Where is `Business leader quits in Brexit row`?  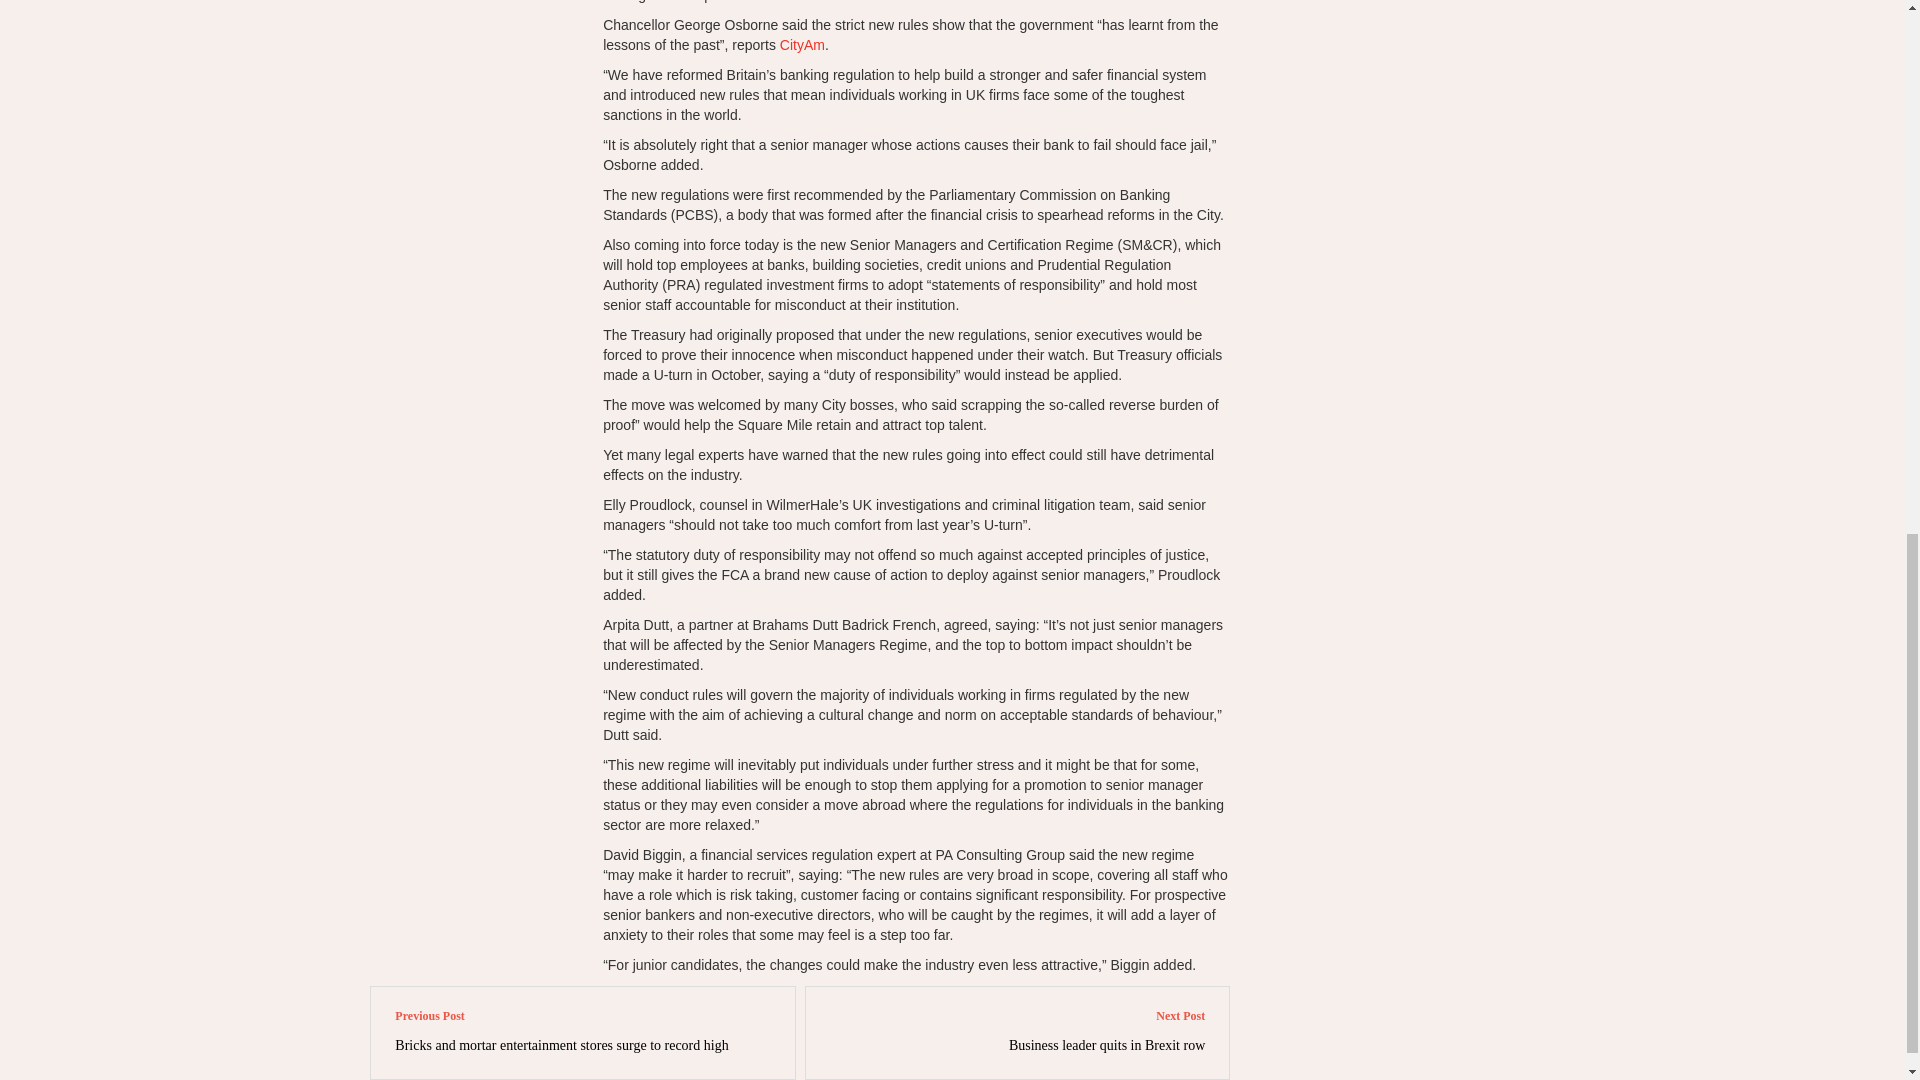 Business leader quits in Brexit row is located at coordinates (1107, 1045).